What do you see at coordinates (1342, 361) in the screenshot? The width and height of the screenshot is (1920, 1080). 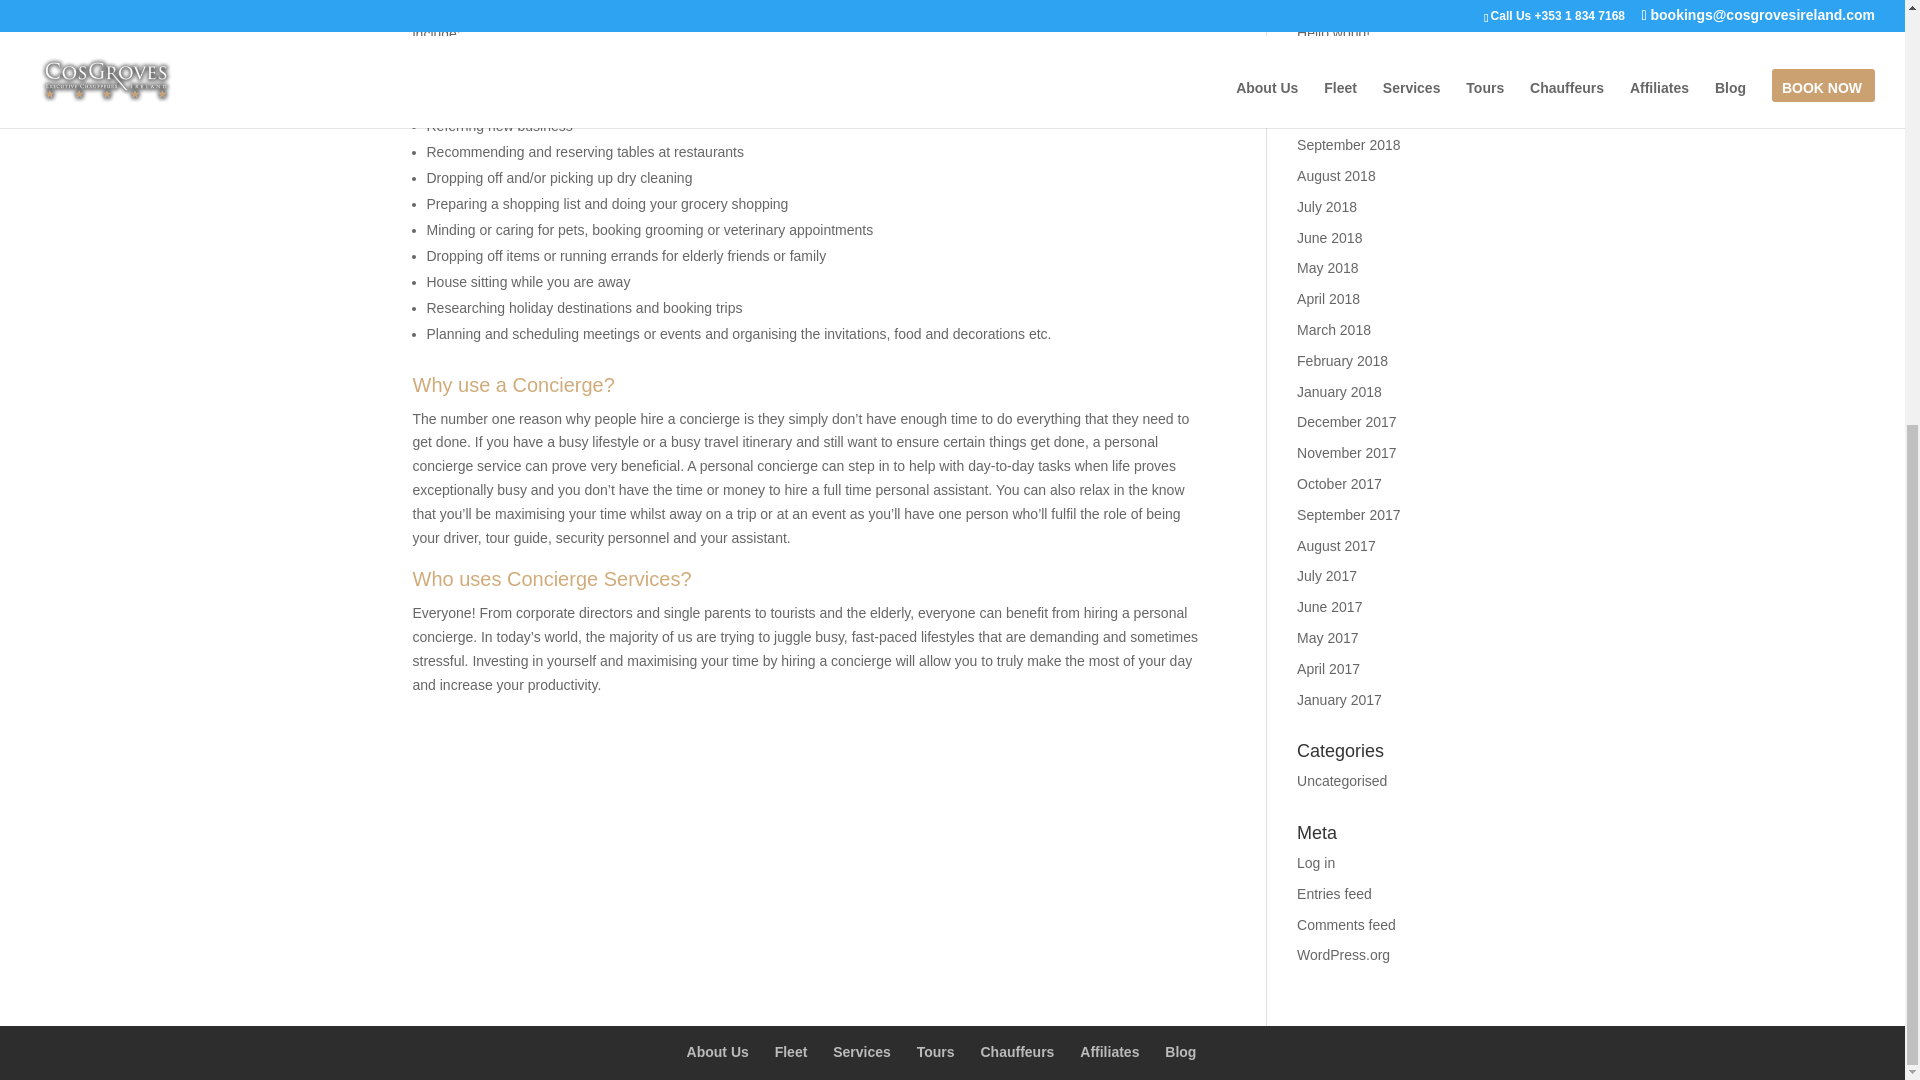 I see `February 2018` at bounding box center [1342, 361].